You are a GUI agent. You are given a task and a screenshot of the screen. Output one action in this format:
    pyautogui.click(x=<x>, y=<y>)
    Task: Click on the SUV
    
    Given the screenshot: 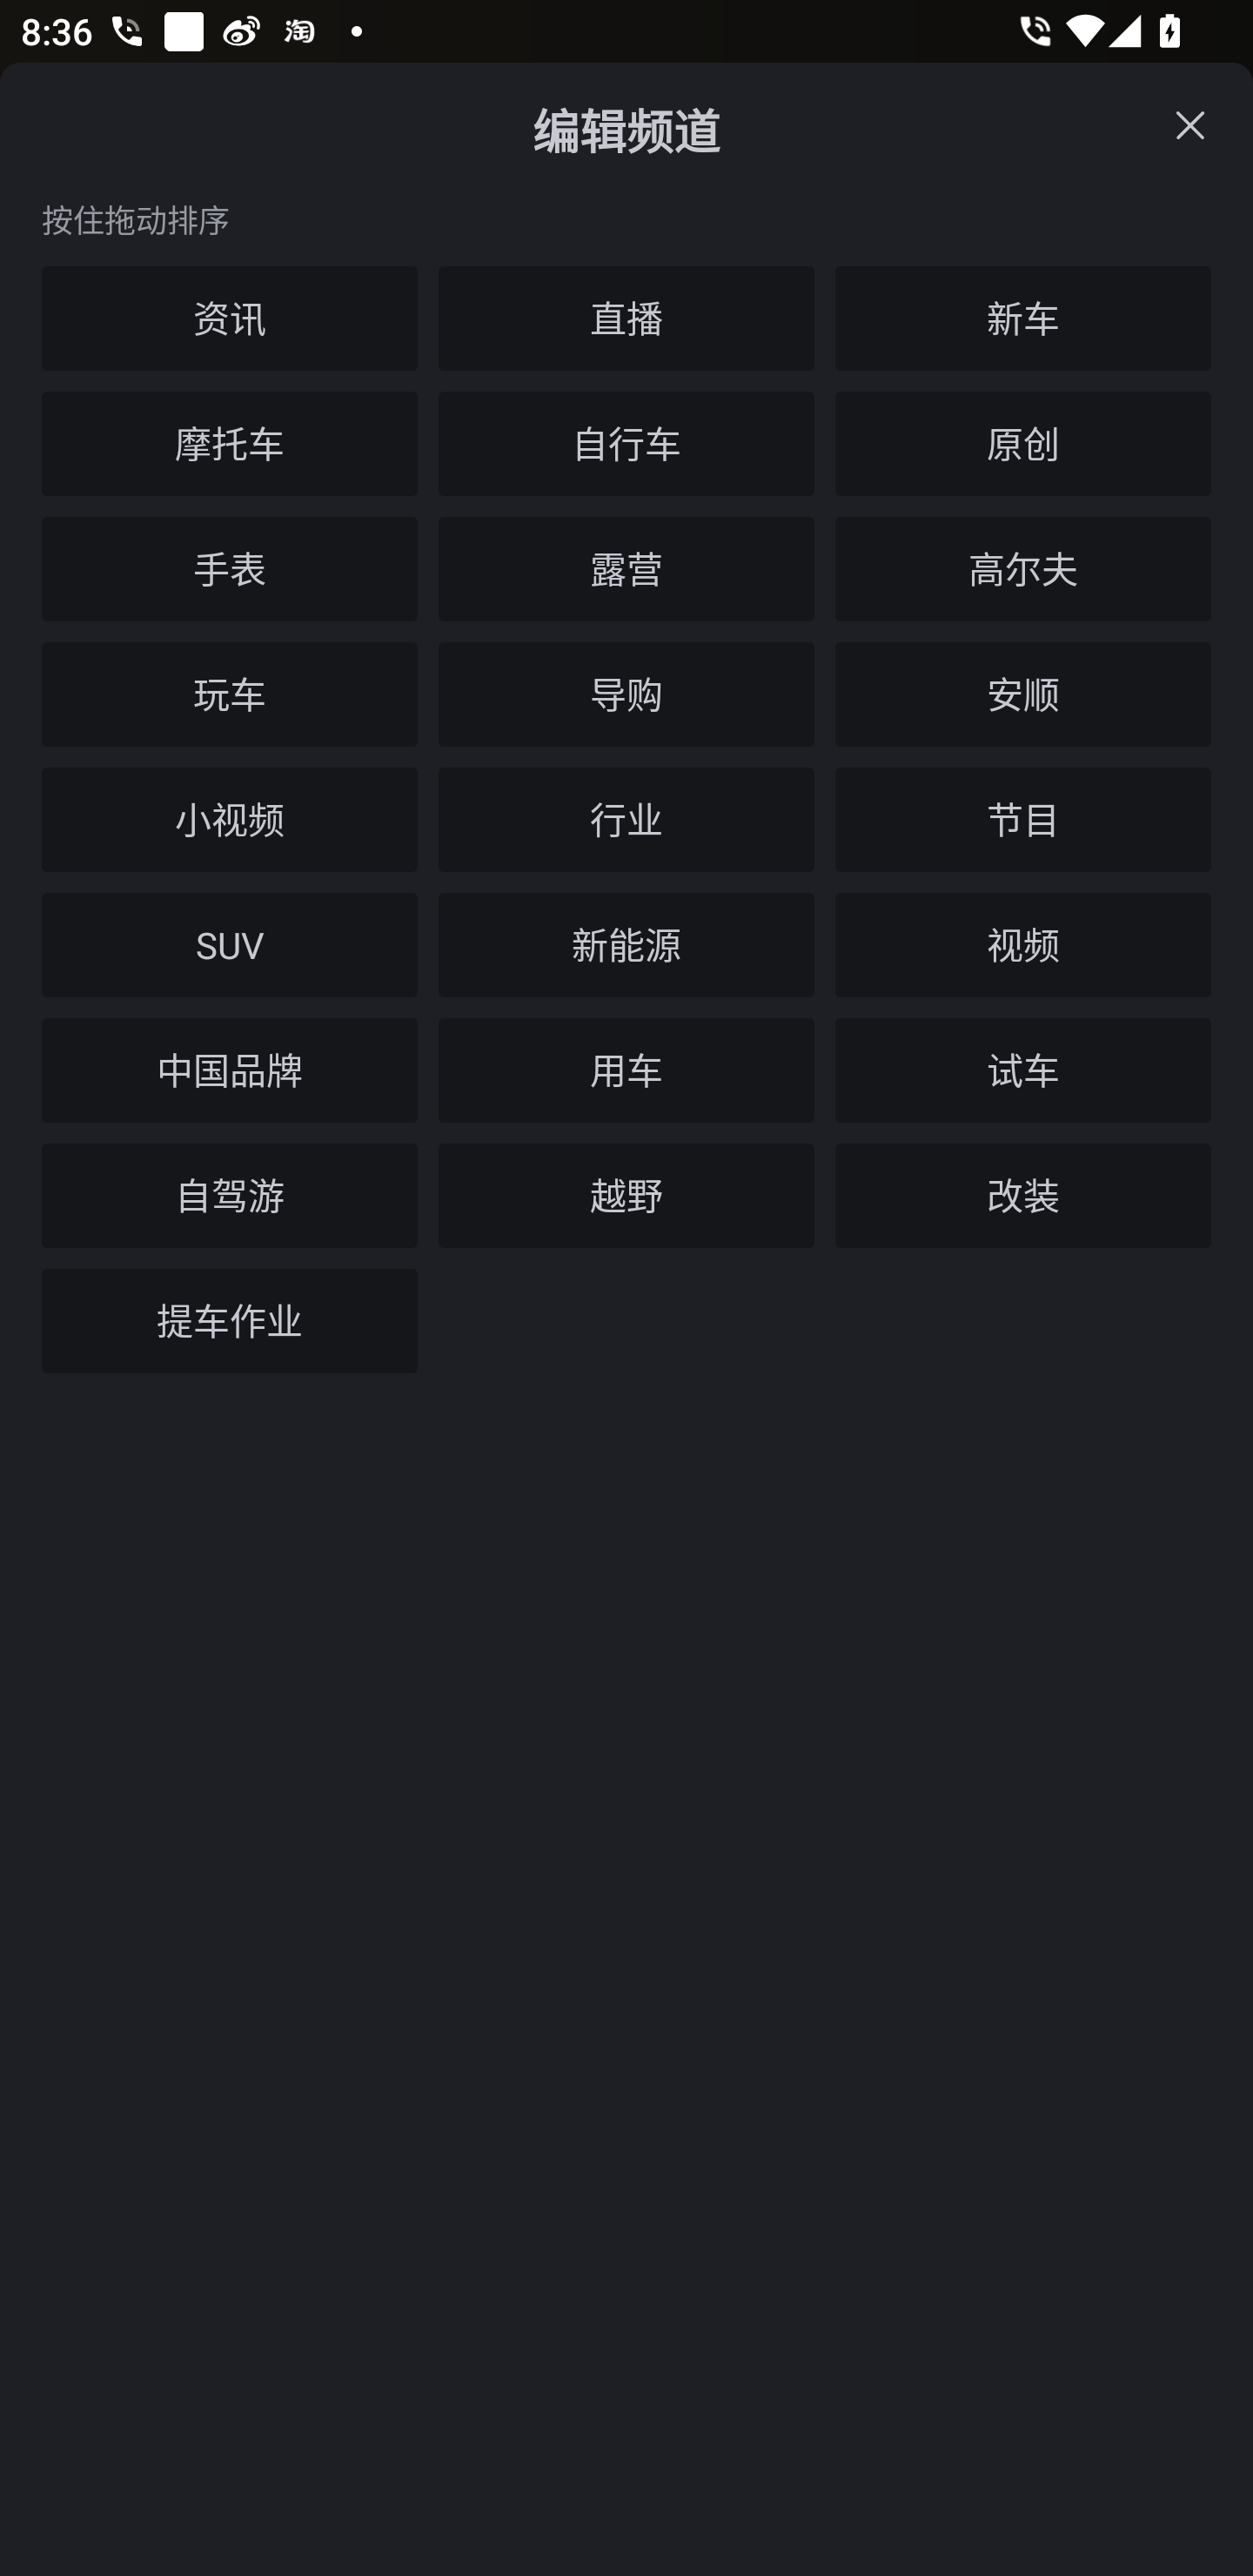 What is the action you would take?
    pyautogui.click(x=230, y=945)
    